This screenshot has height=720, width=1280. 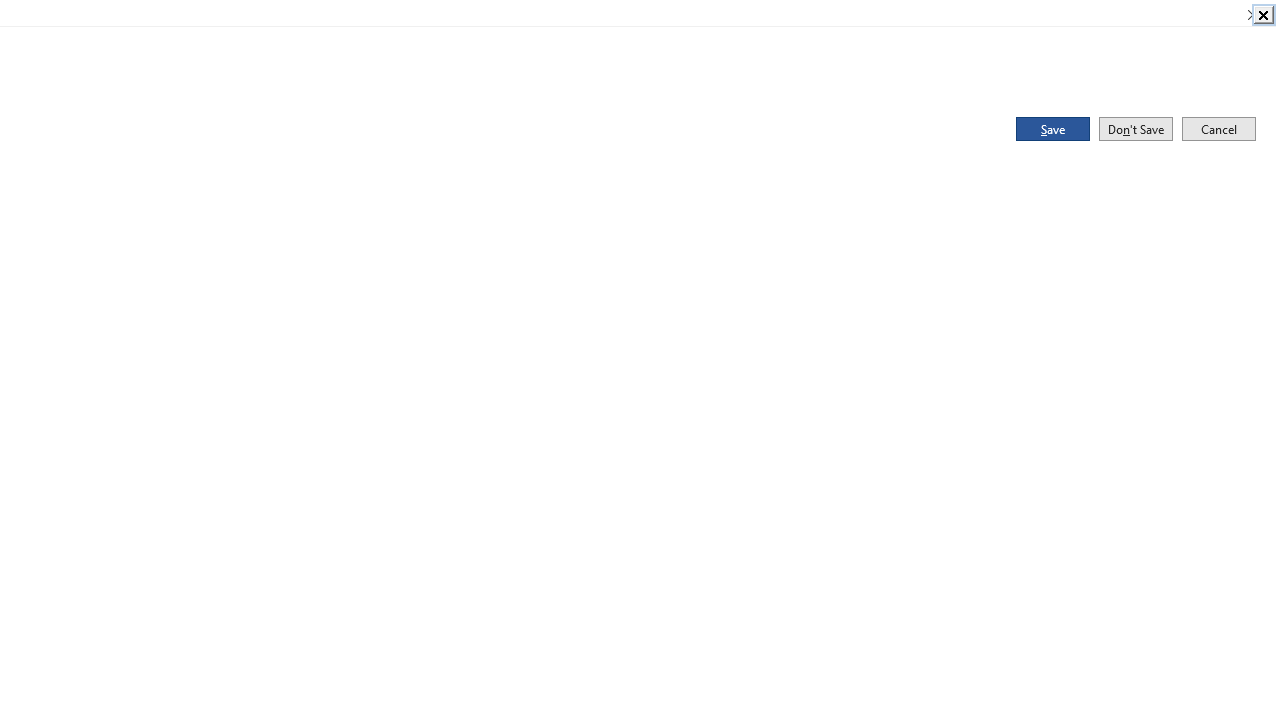 What do you see at coordinates (1218, 128) in the screenshot?
I see `Cancel` at bounding box center [1218, 128].